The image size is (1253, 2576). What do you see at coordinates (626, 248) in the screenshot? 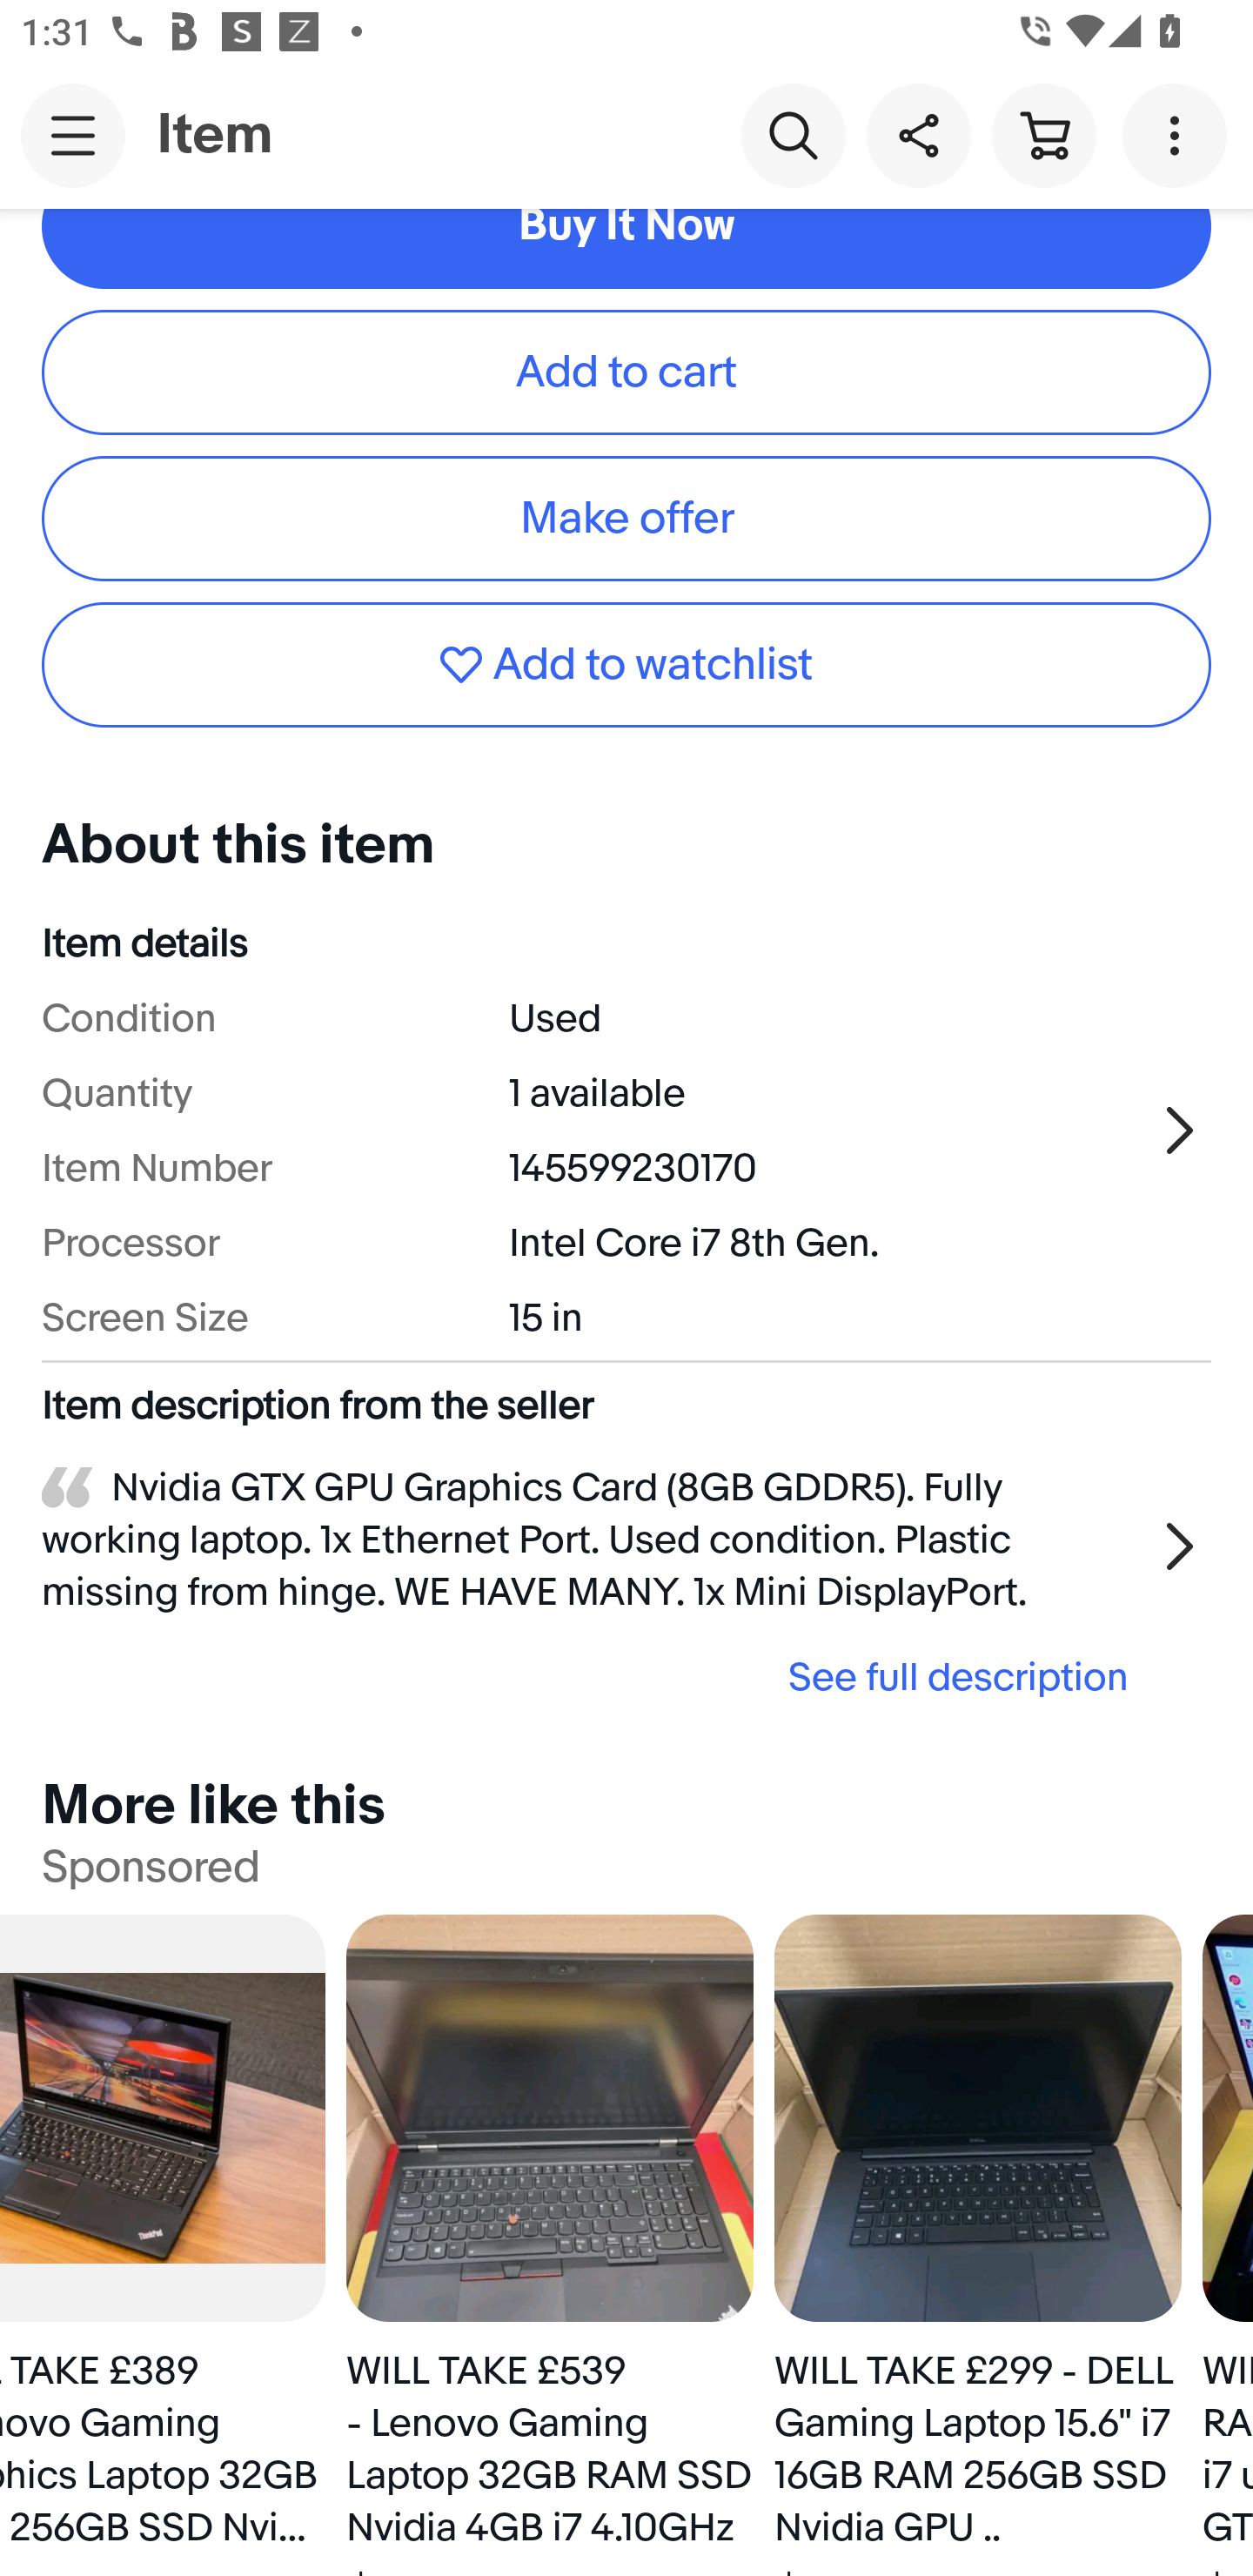
I see `Buy It Now` at bounding box center [626, 248].